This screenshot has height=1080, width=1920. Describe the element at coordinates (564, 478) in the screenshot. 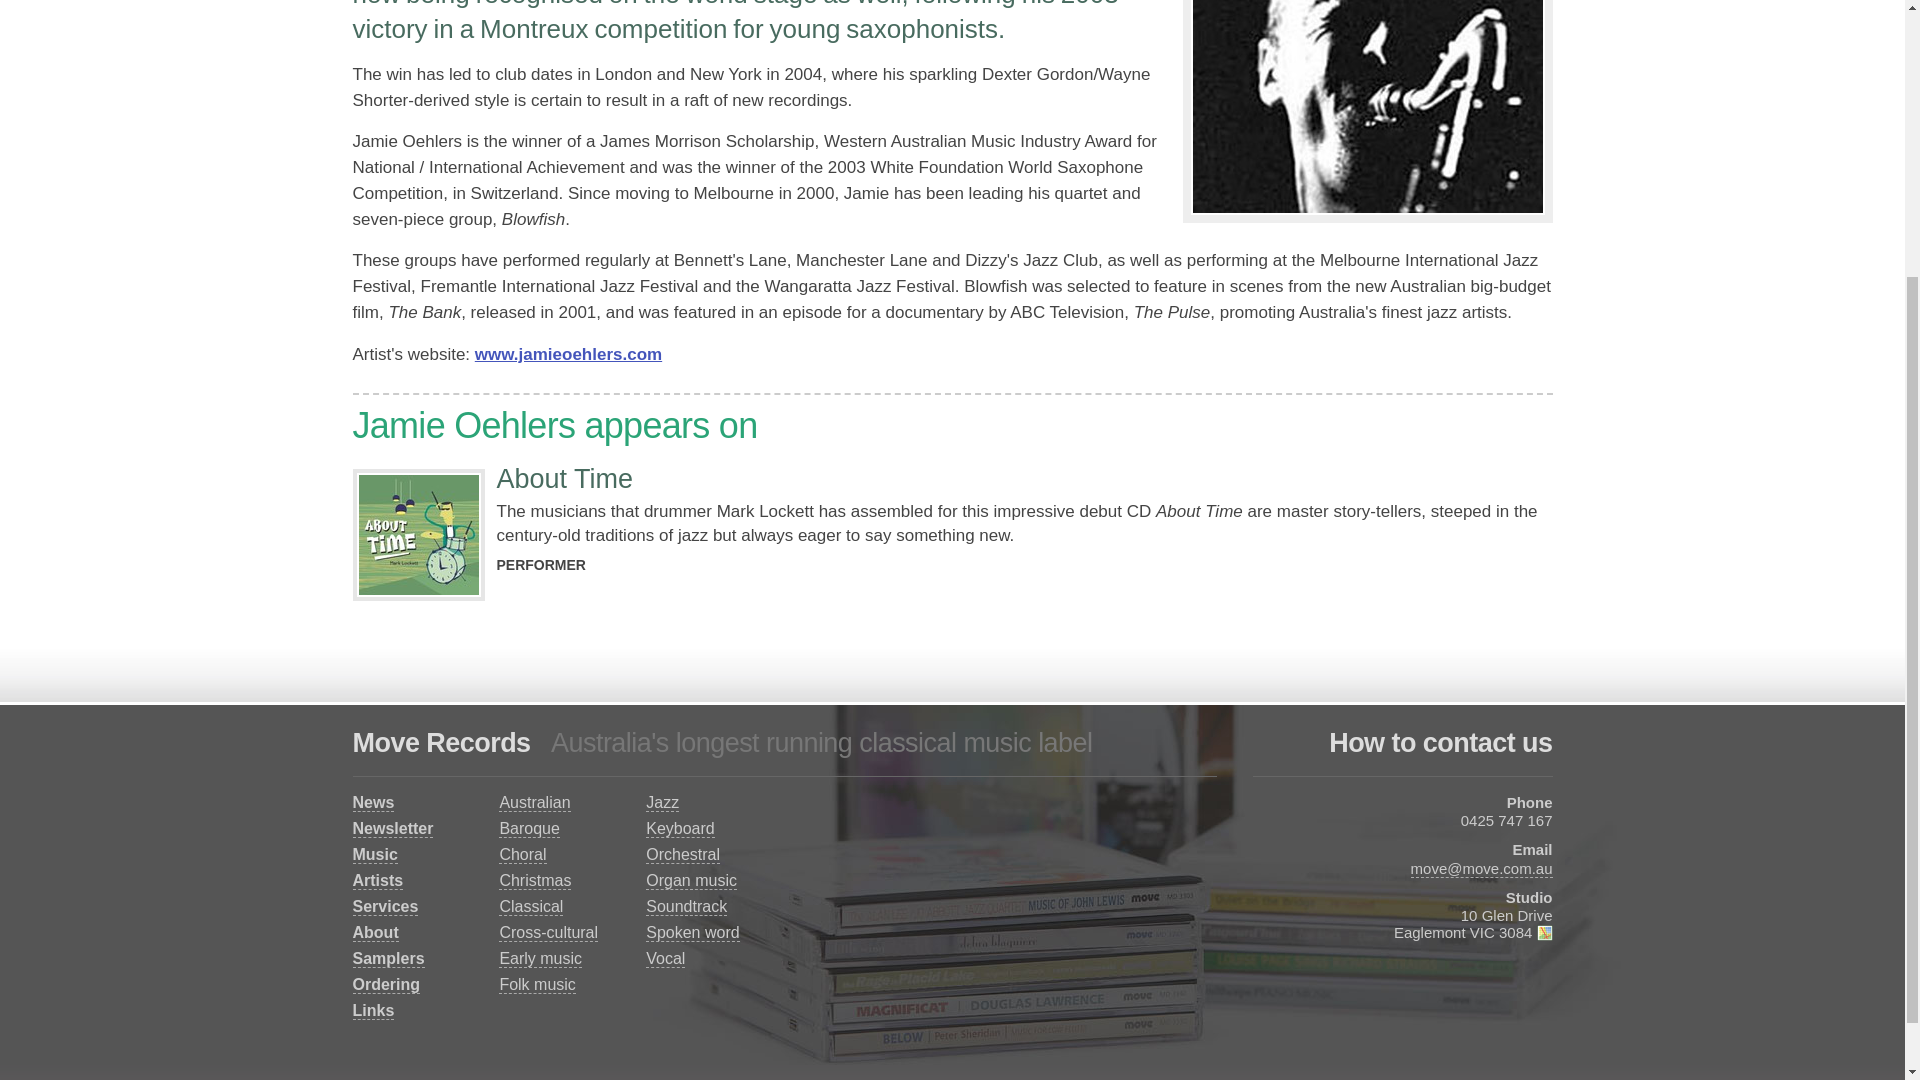

I see `About Time` at that location.